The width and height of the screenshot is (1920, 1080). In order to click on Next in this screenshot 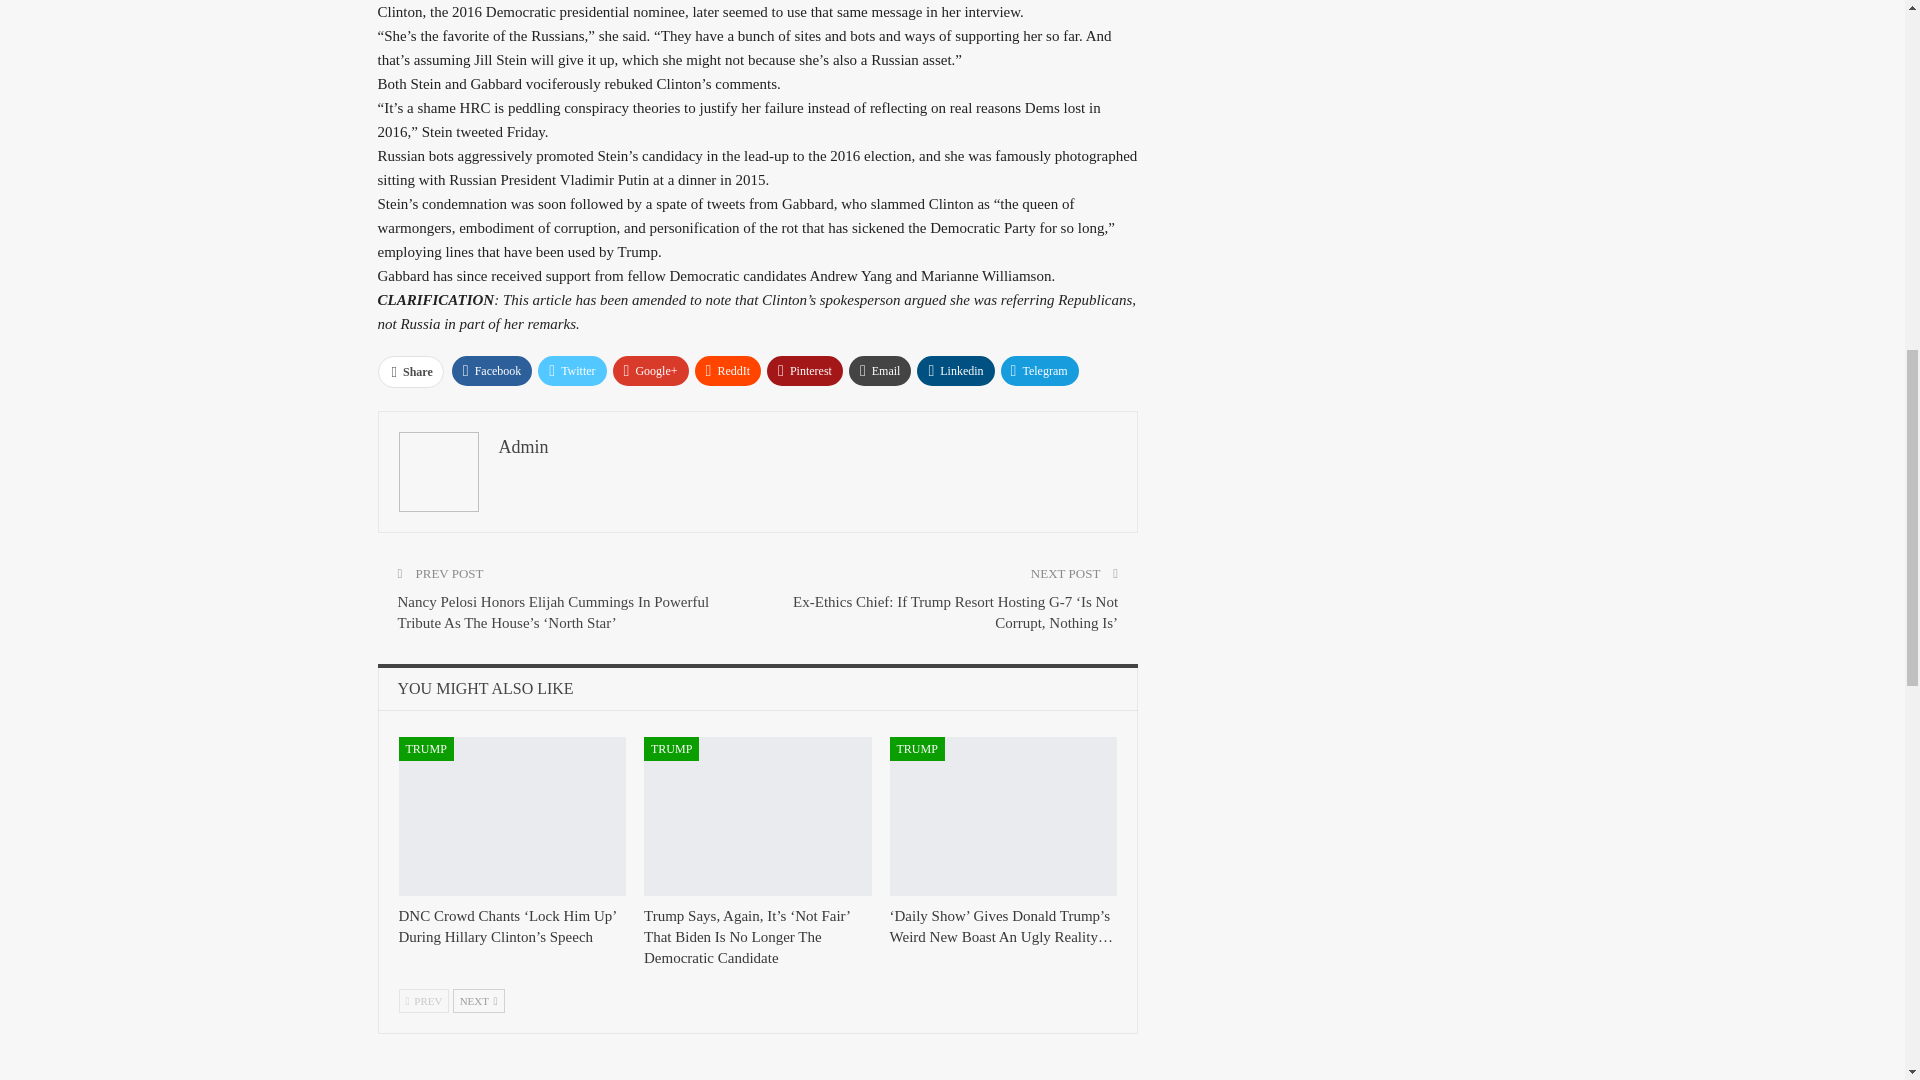, I will do `click(478, 1001)`.